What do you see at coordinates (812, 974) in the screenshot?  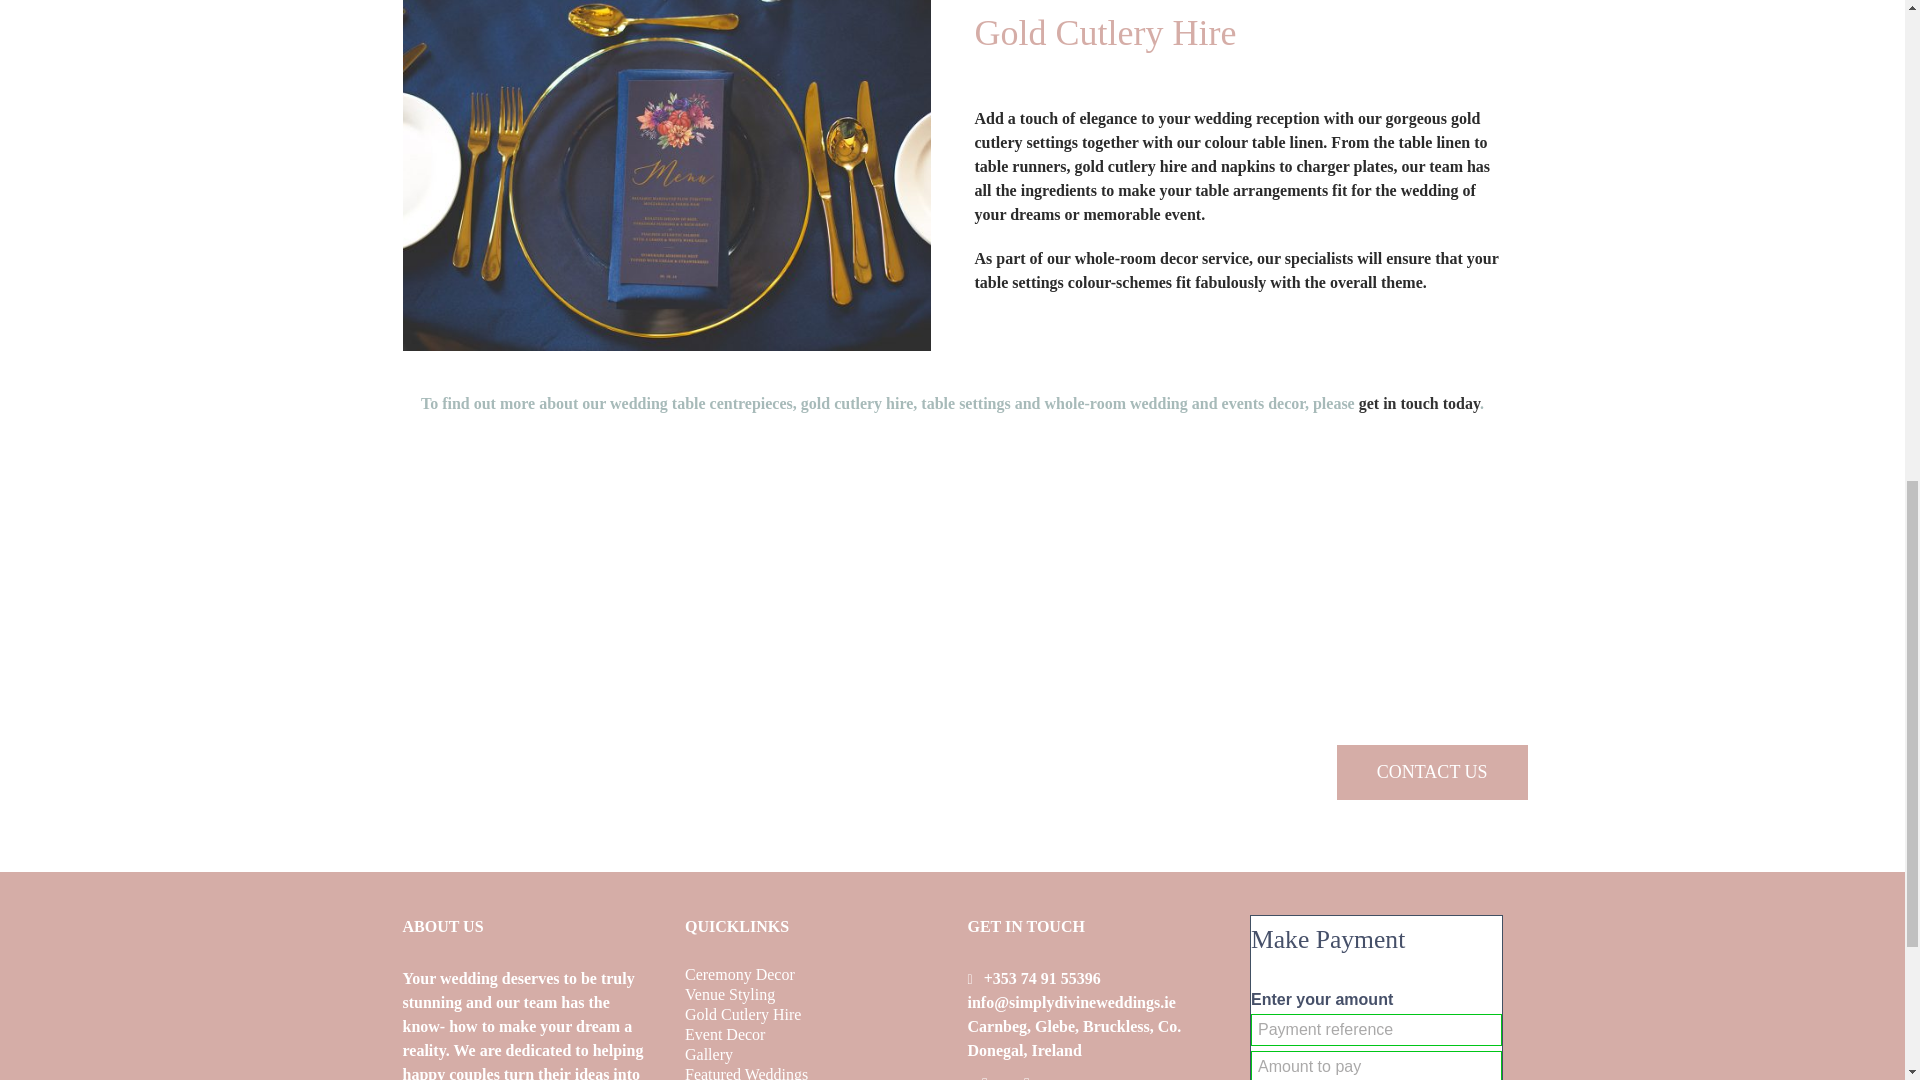 I see `Ceremony Decor` at bounding box center [812, 974].